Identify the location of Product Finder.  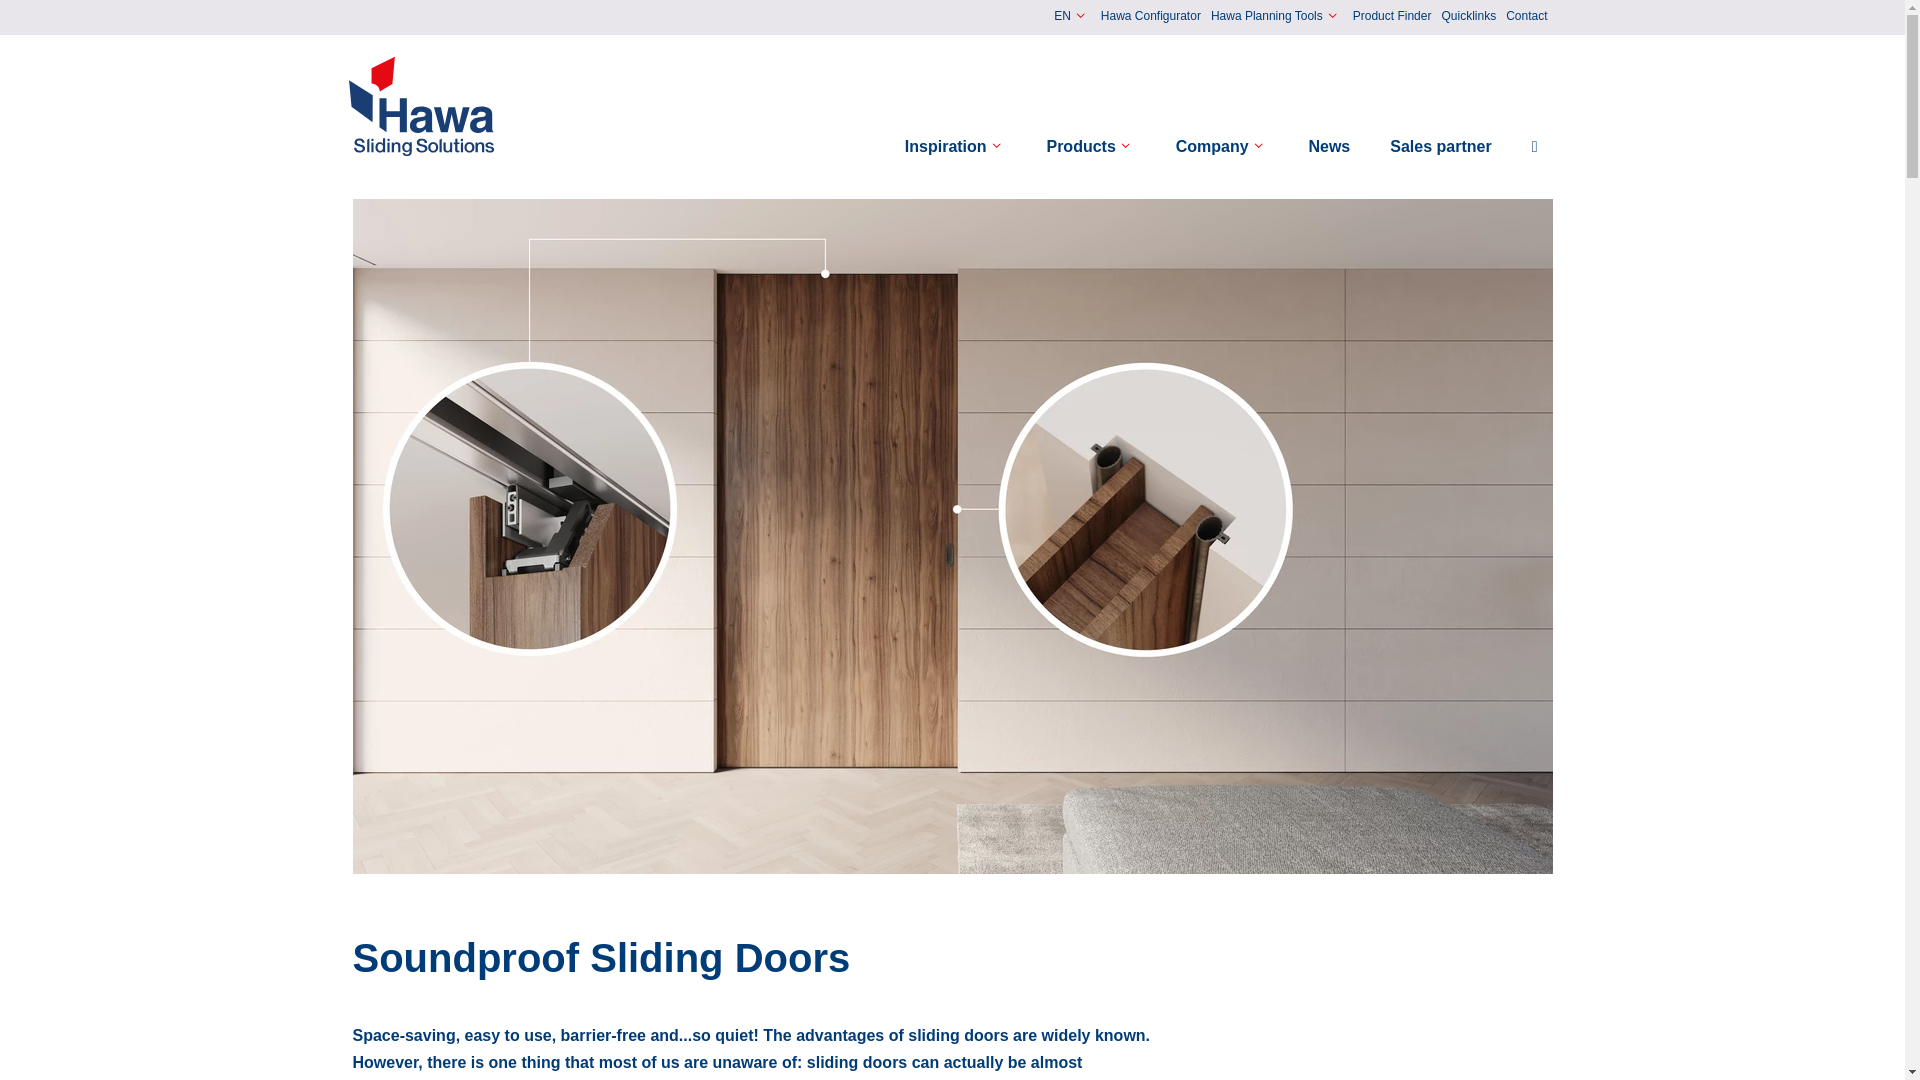
(1392, 17).